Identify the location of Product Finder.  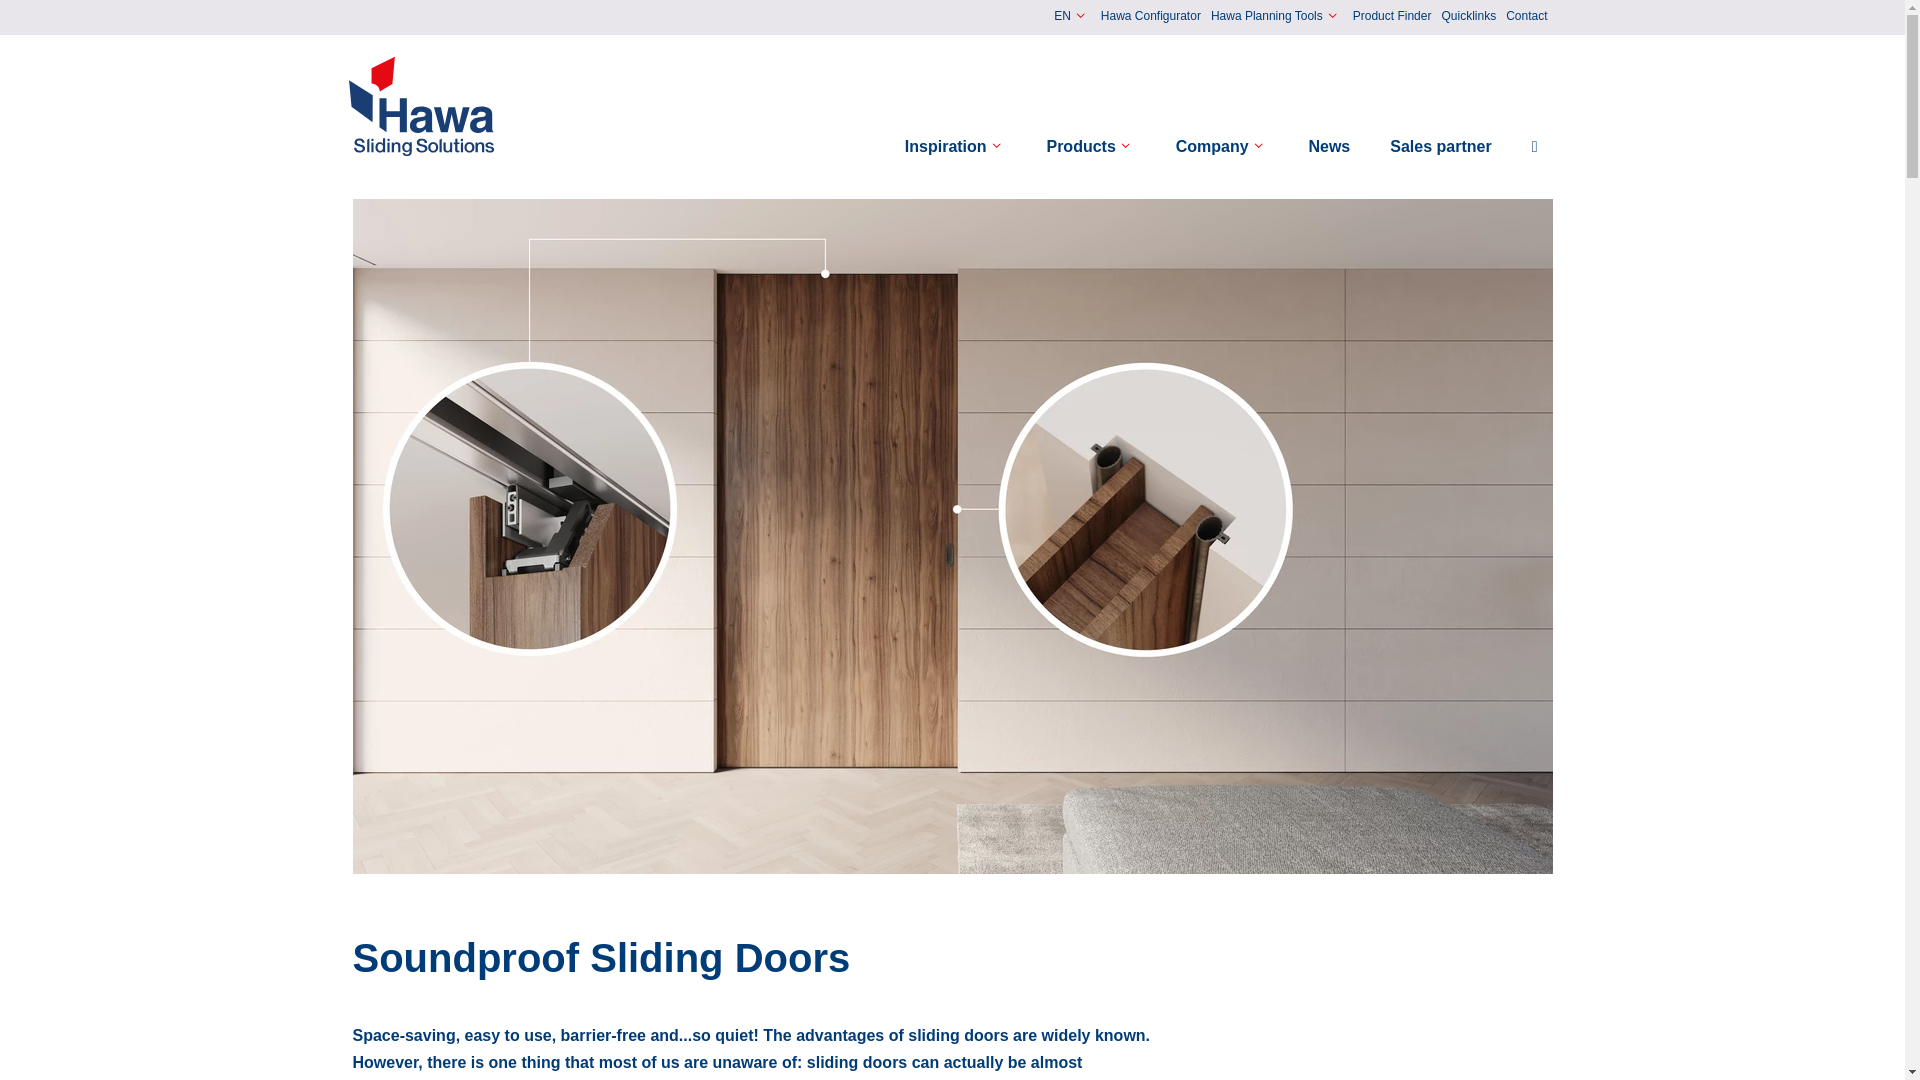
(1392, 17).